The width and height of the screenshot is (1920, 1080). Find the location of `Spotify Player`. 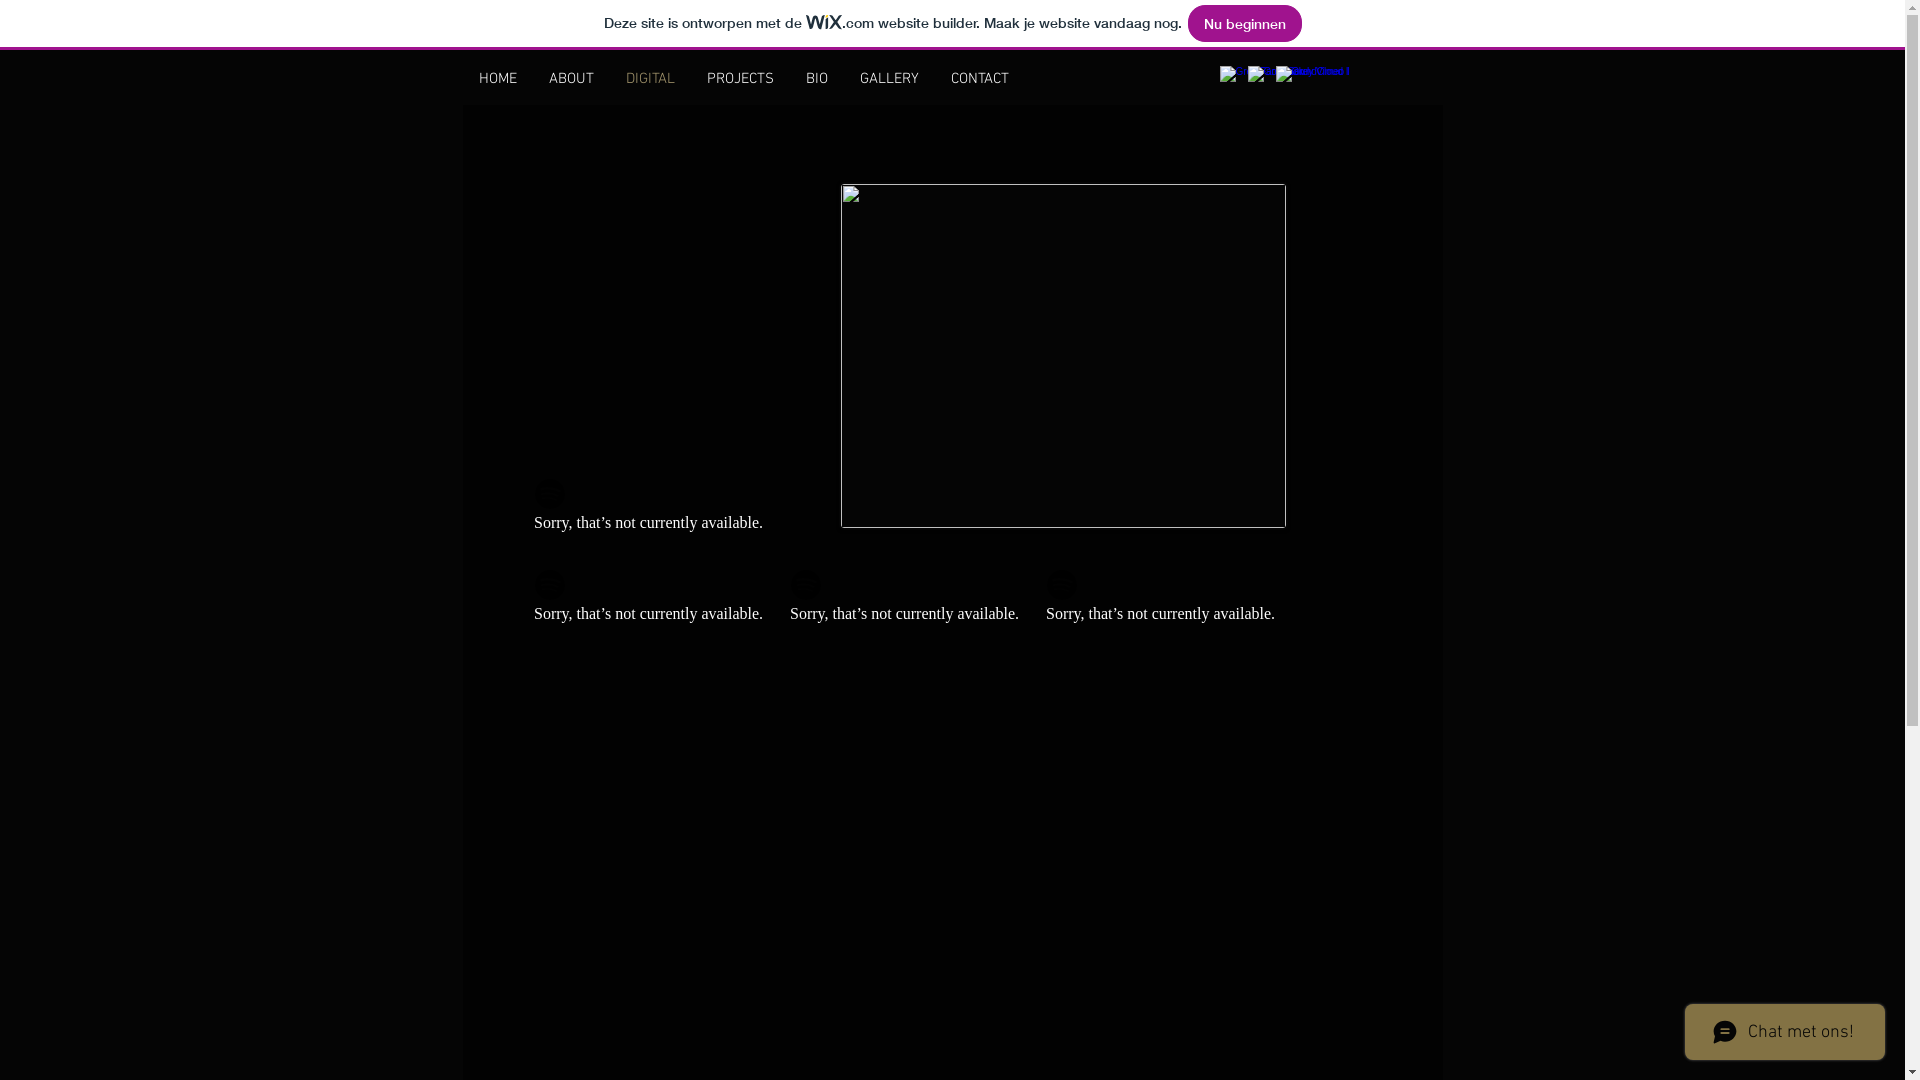

Spotify Player is located at coordinates (651, 601).